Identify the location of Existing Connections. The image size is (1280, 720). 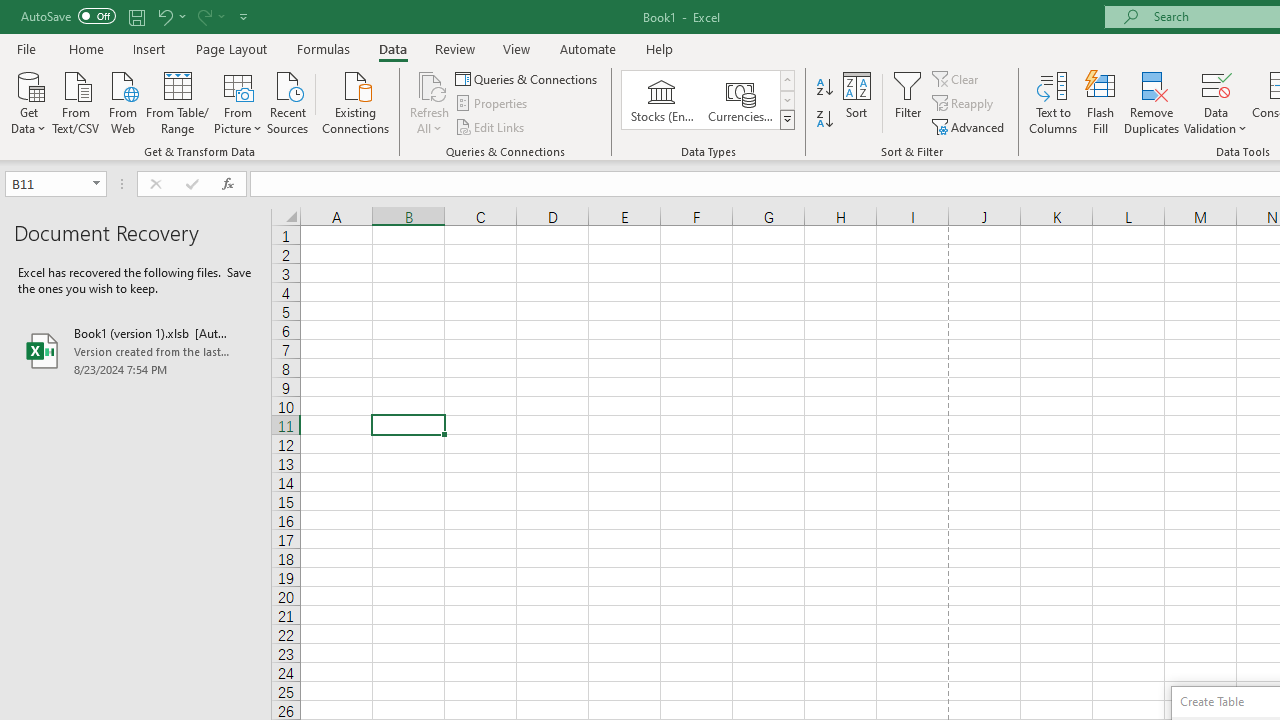
(356, 101).